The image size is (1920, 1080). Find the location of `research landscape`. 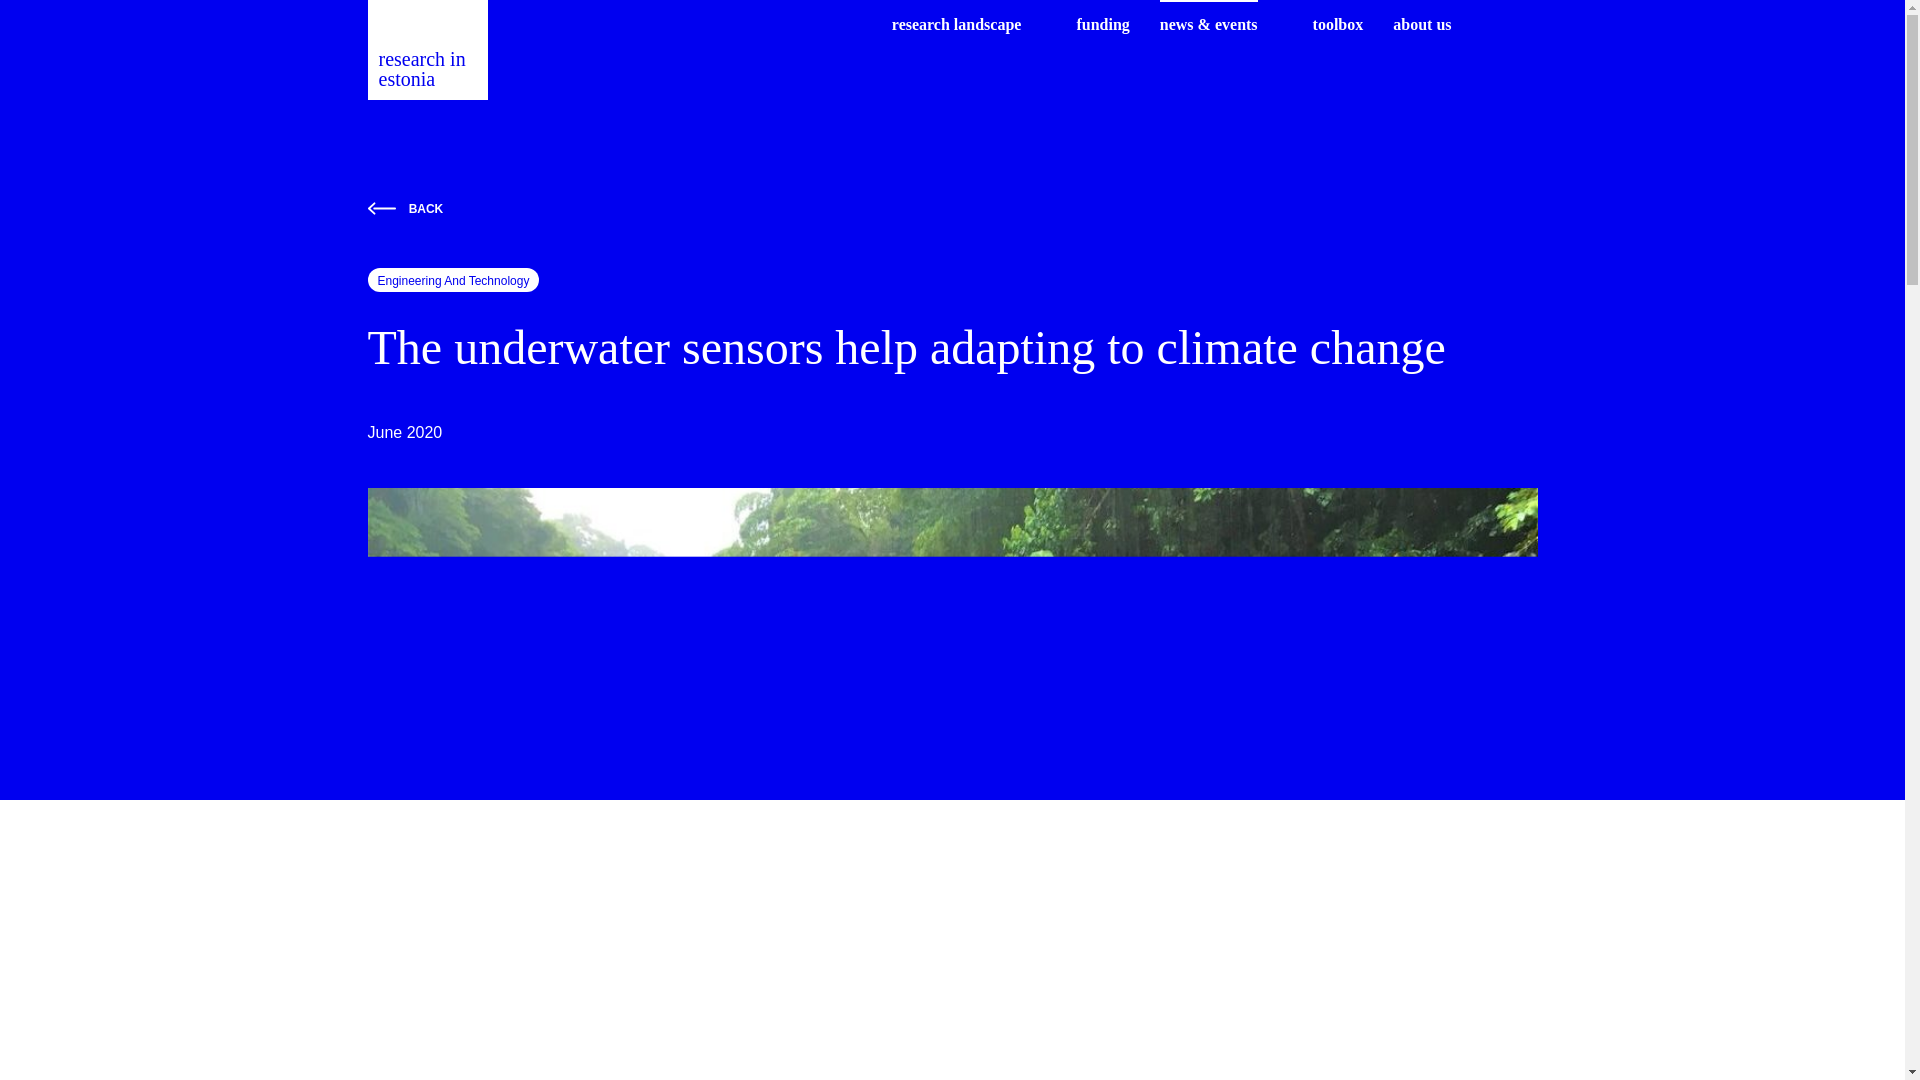

research landscape is located at coordinates (956, 24).